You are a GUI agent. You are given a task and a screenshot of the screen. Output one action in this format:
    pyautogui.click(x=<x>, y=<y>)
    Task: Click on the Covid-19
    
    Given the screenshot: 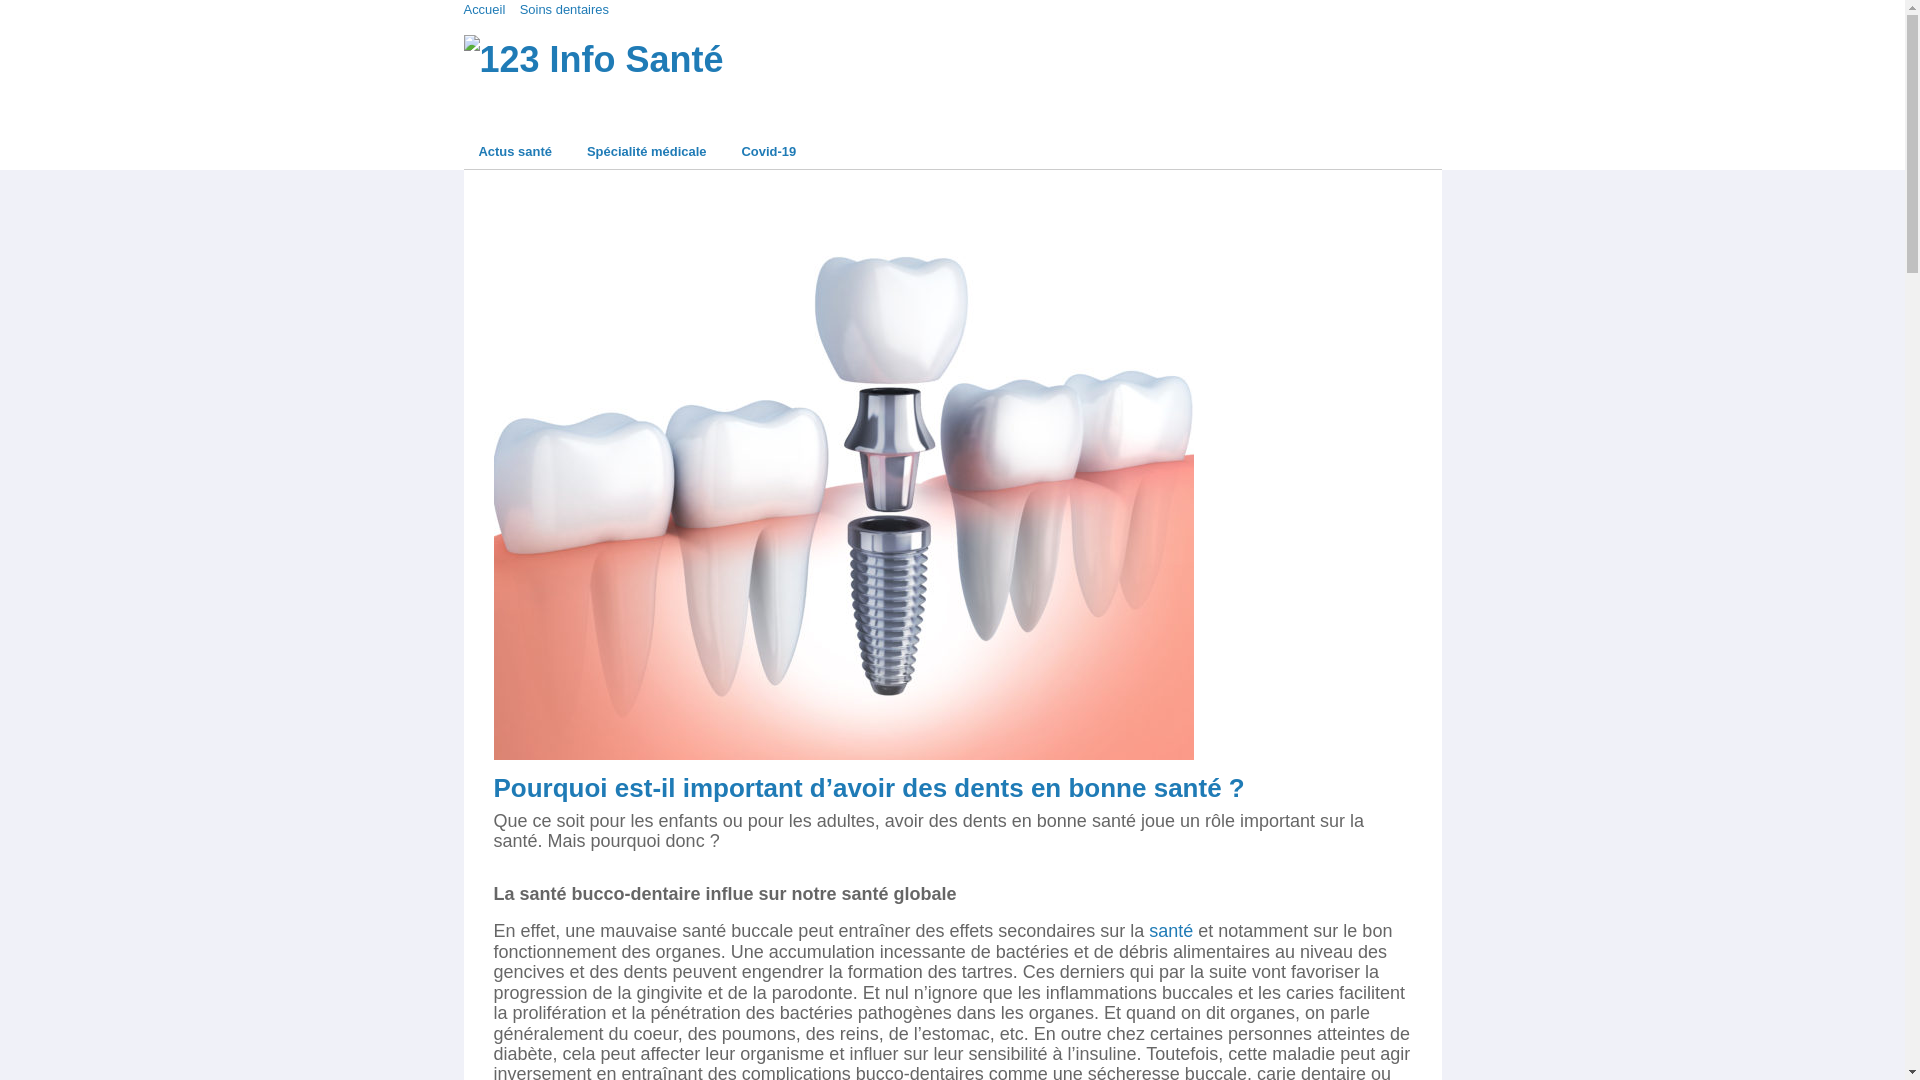 What is the action you would take?
    pyautogui.click(x=768, y=152)
    